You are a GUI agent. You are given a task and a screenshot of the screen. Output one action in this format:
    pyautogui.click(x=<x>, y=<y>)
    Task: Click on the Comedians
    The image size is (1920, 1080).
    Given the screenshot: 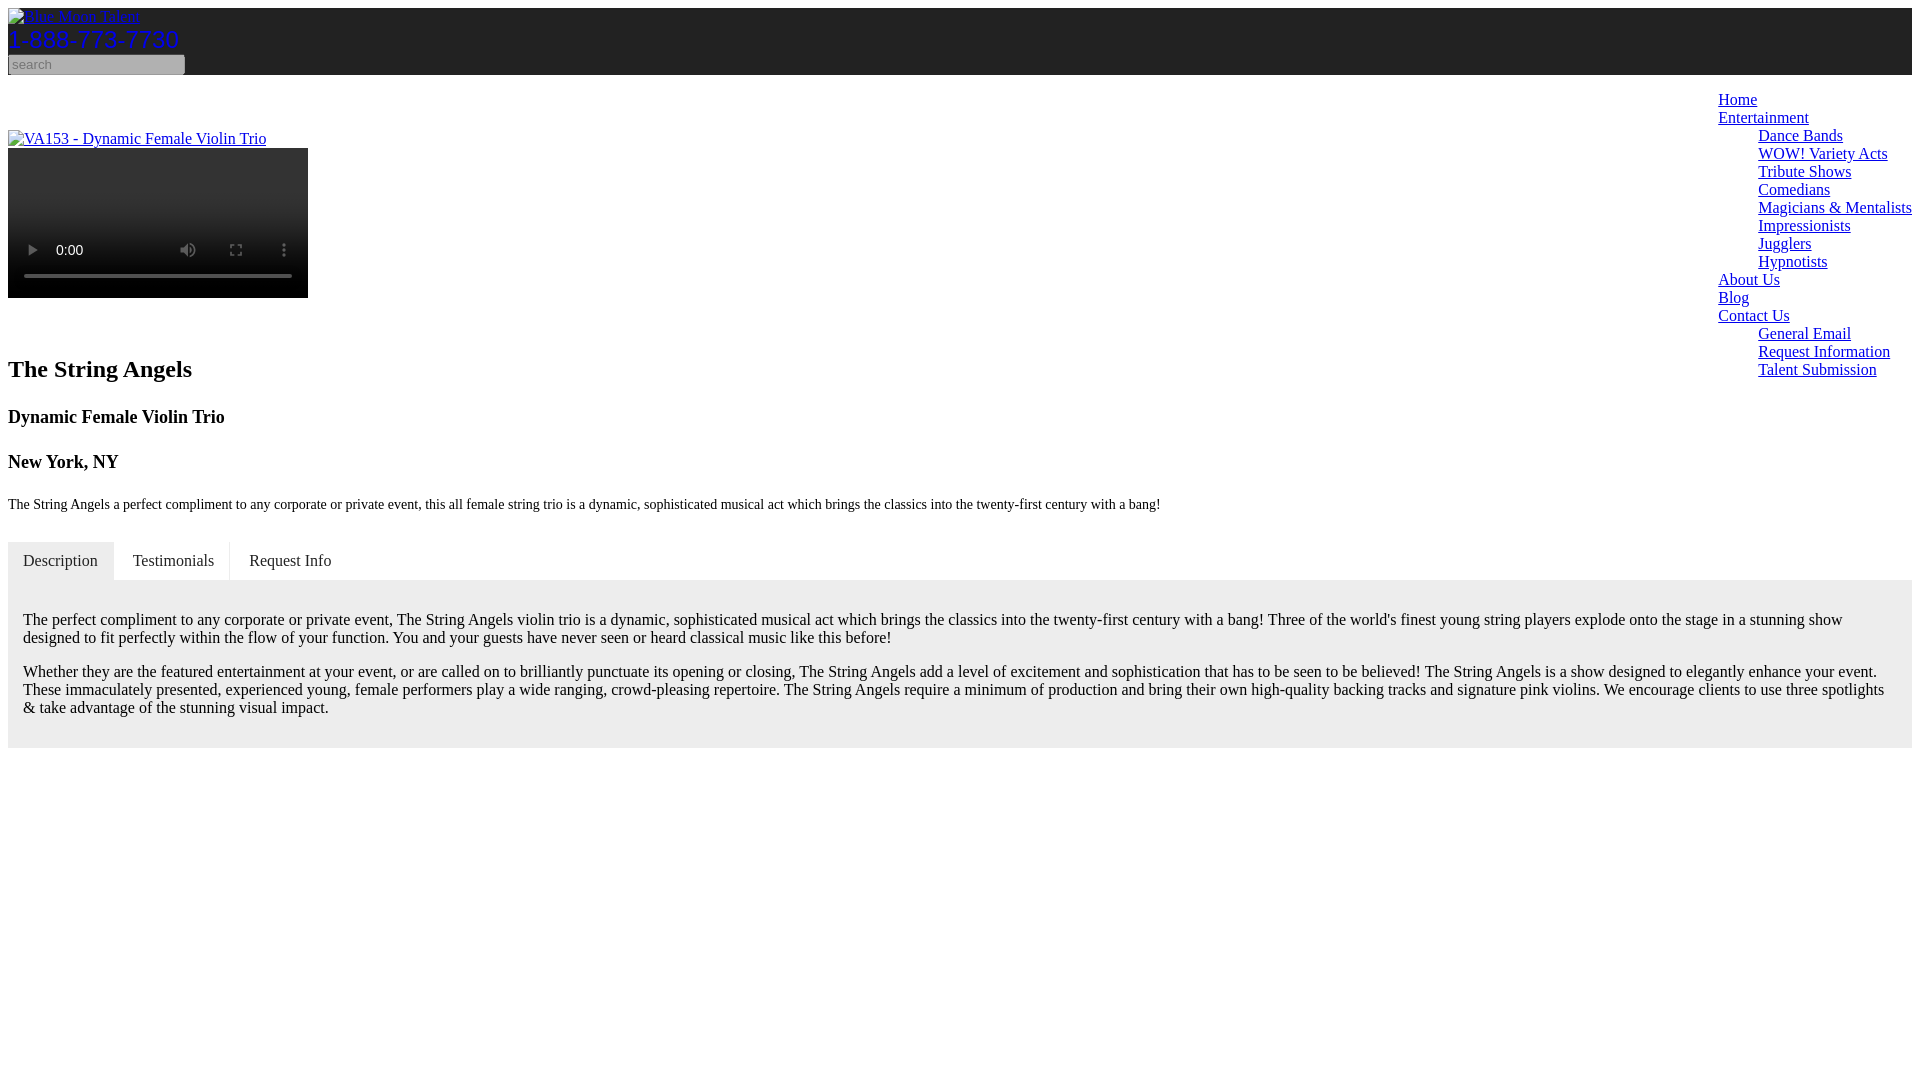 What is the action you would take?
    pyautogui.click(x=1794, y=189)
    